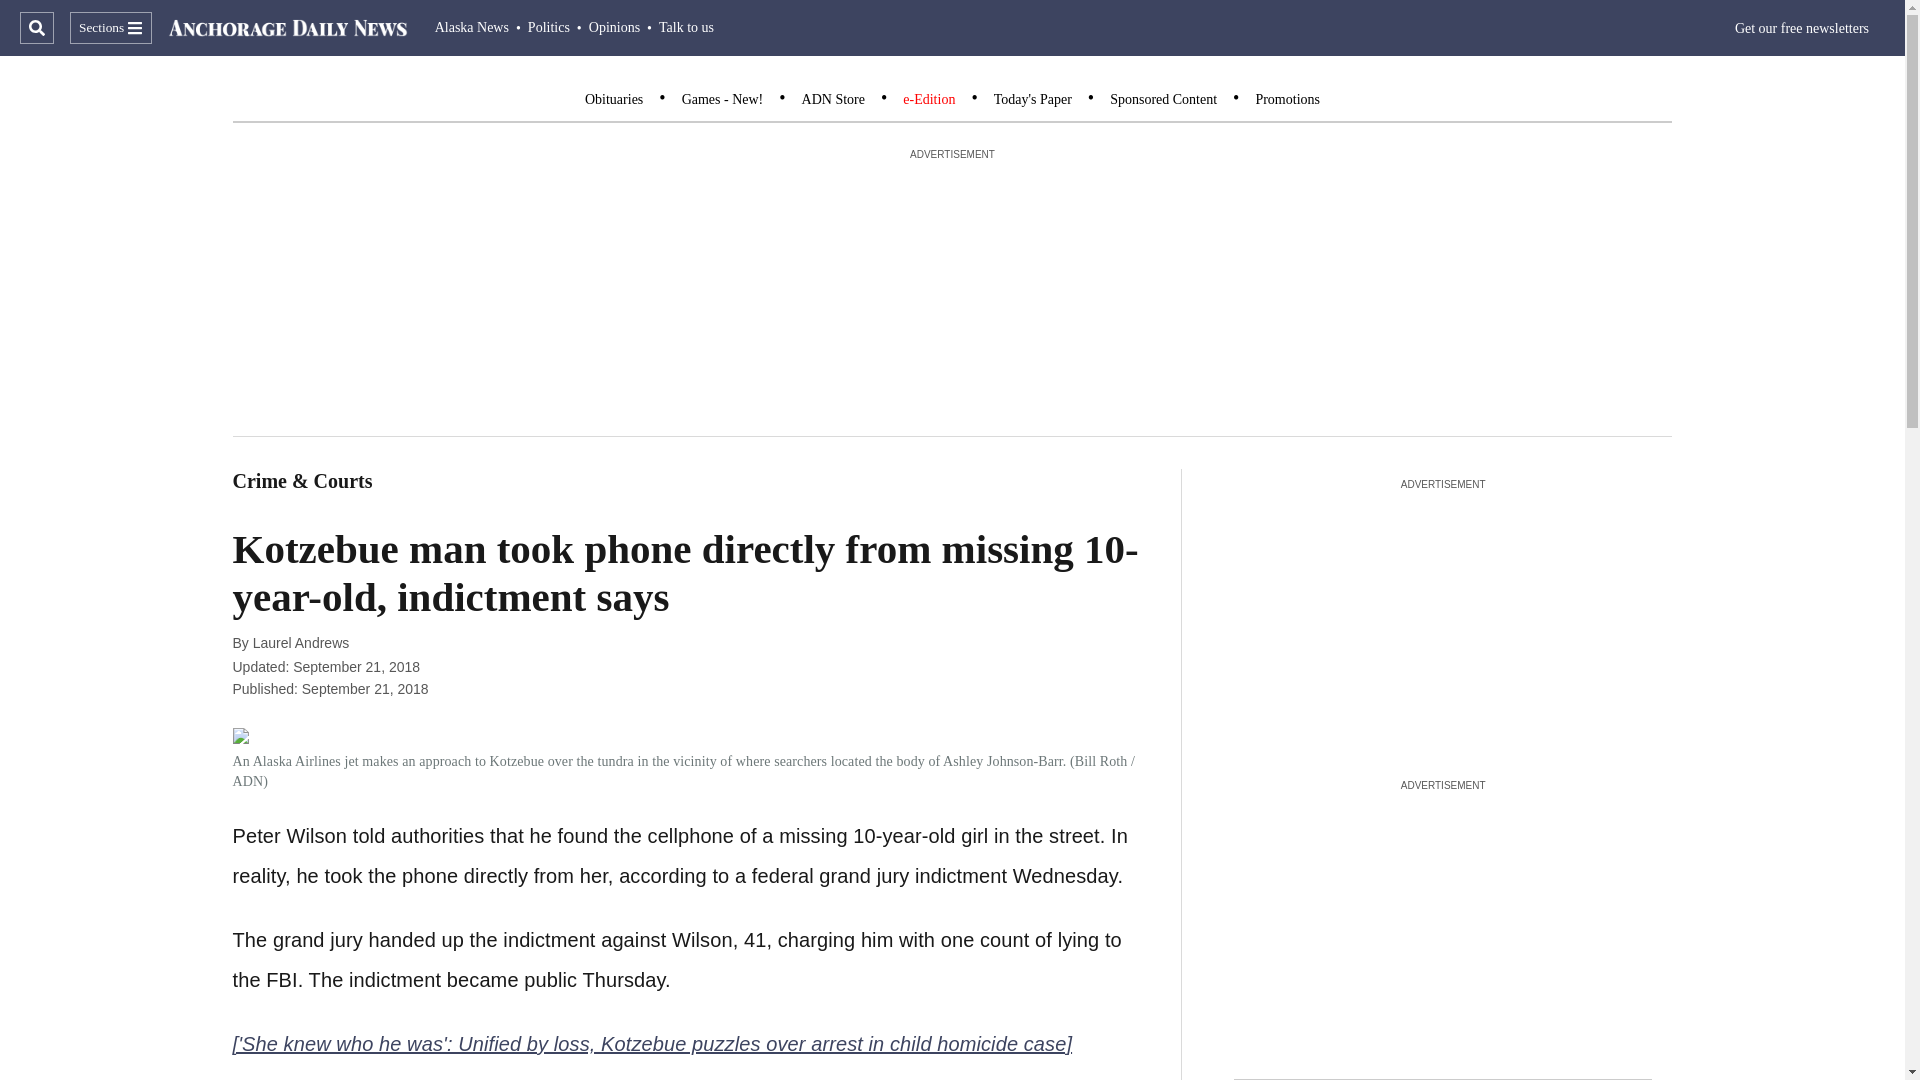 The width and height of the screenshot is (1920, 1080). What do you see at coordinates (110, 28) in the screenshot?
I see `Sections` at bounding box center [110, 28].